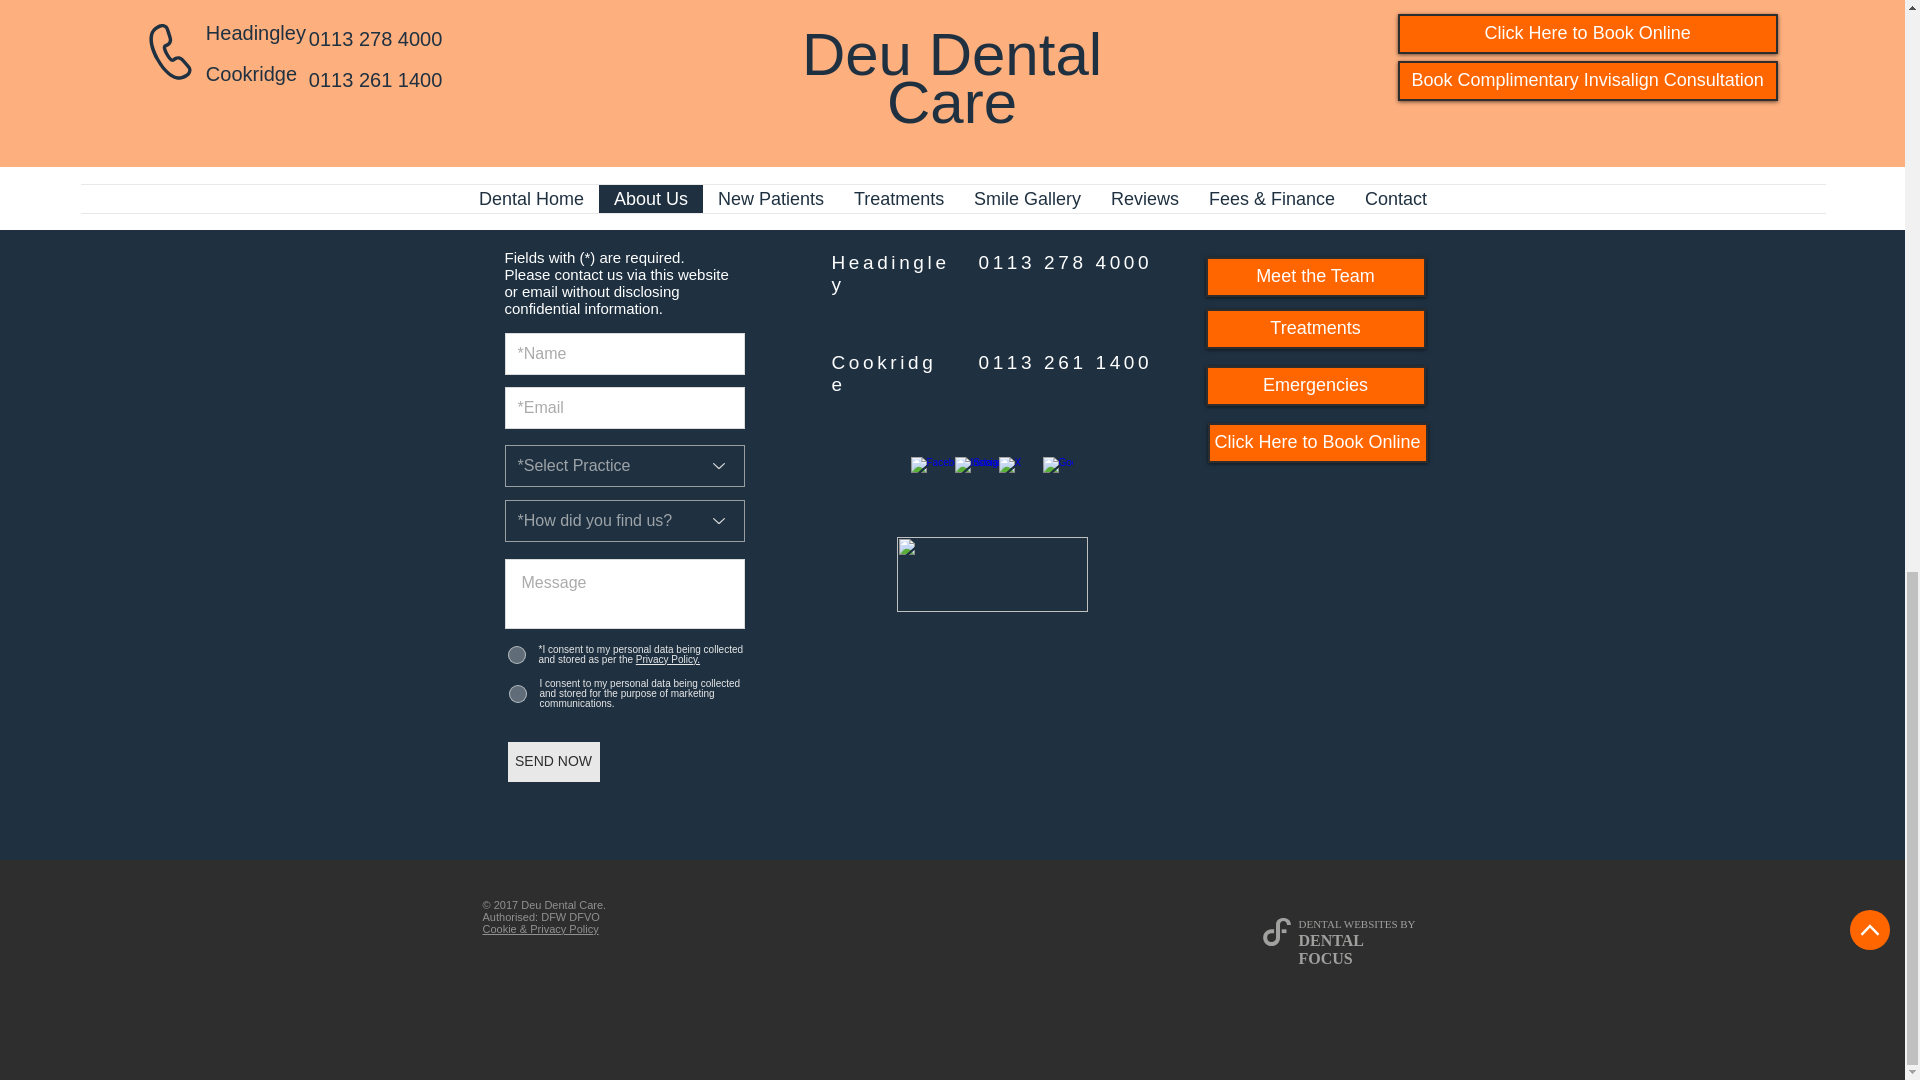 The width and height of the screenshot is (1920, 1080). I want to click on Treatments, so click(1316, 328).